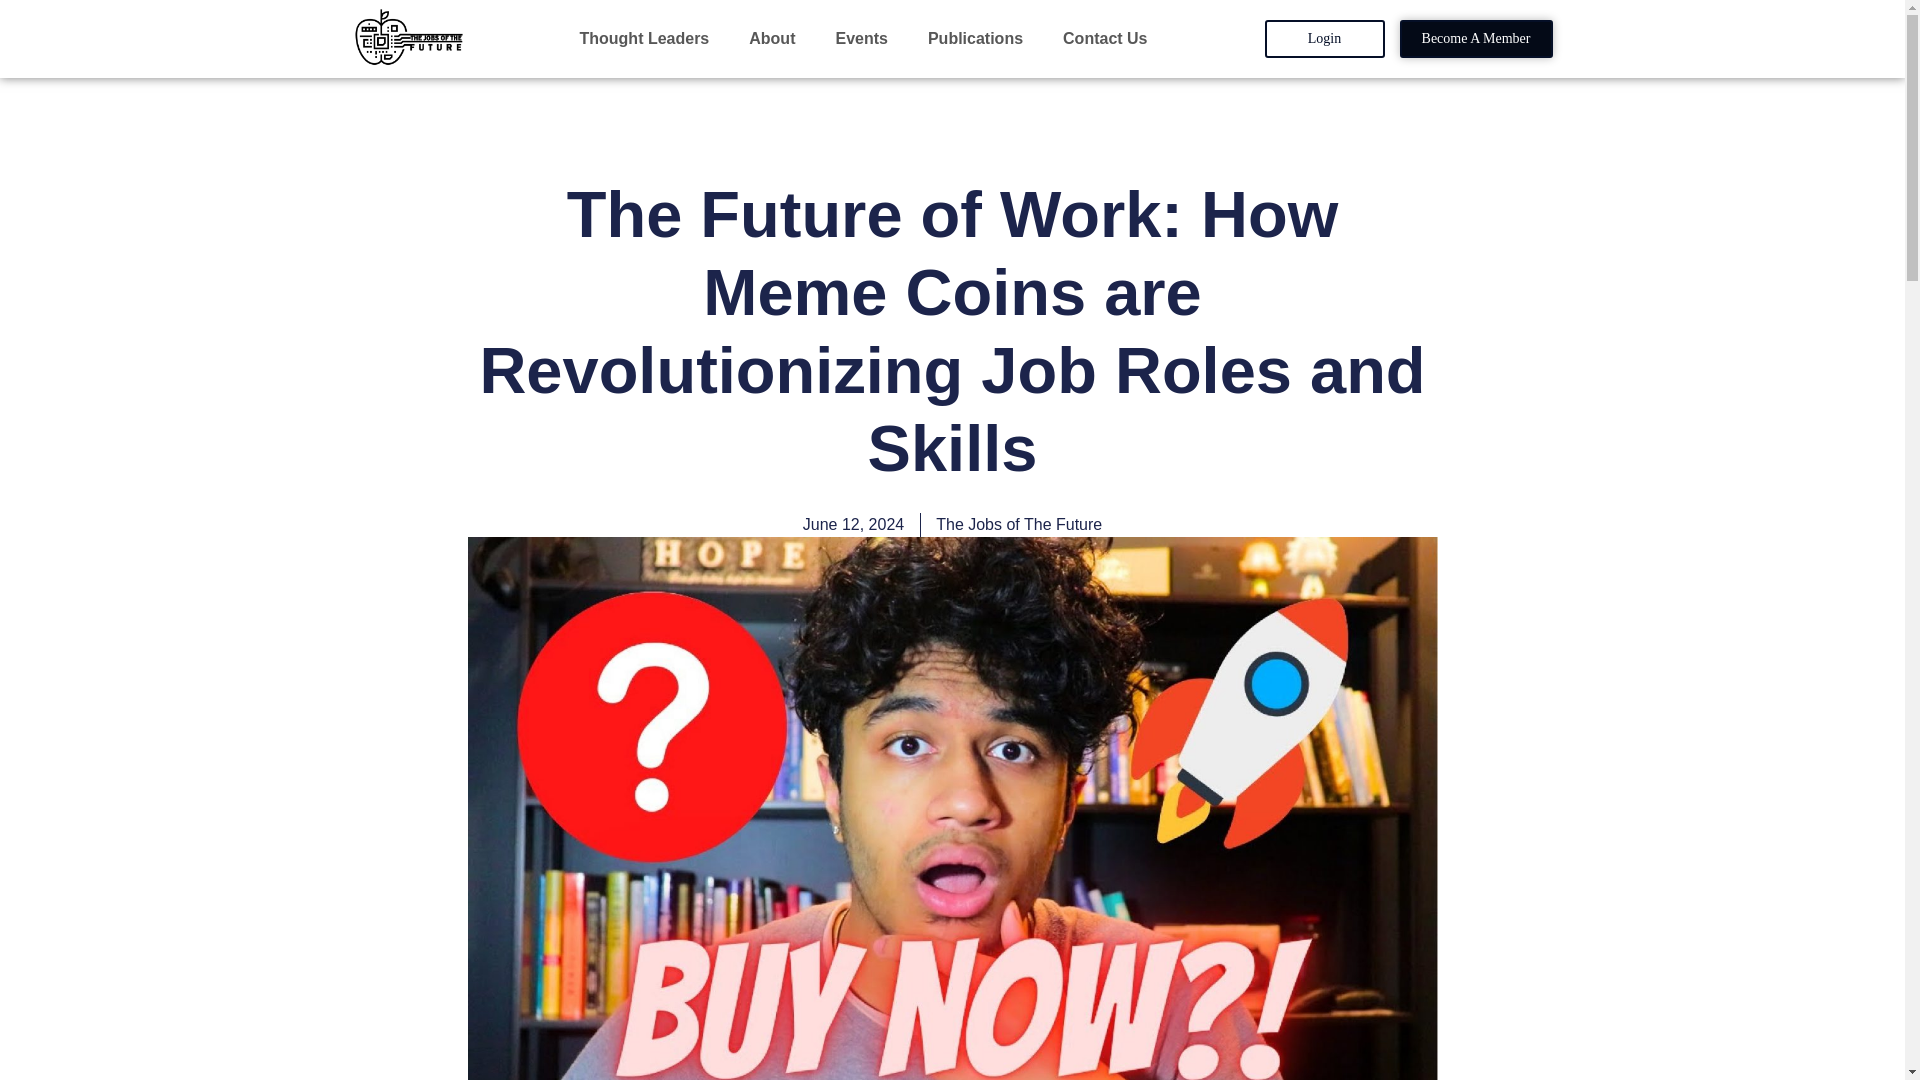  What do you see at coordinates (776, 38) in the screenshot?
I see `About` at bounding box center [776, 38].